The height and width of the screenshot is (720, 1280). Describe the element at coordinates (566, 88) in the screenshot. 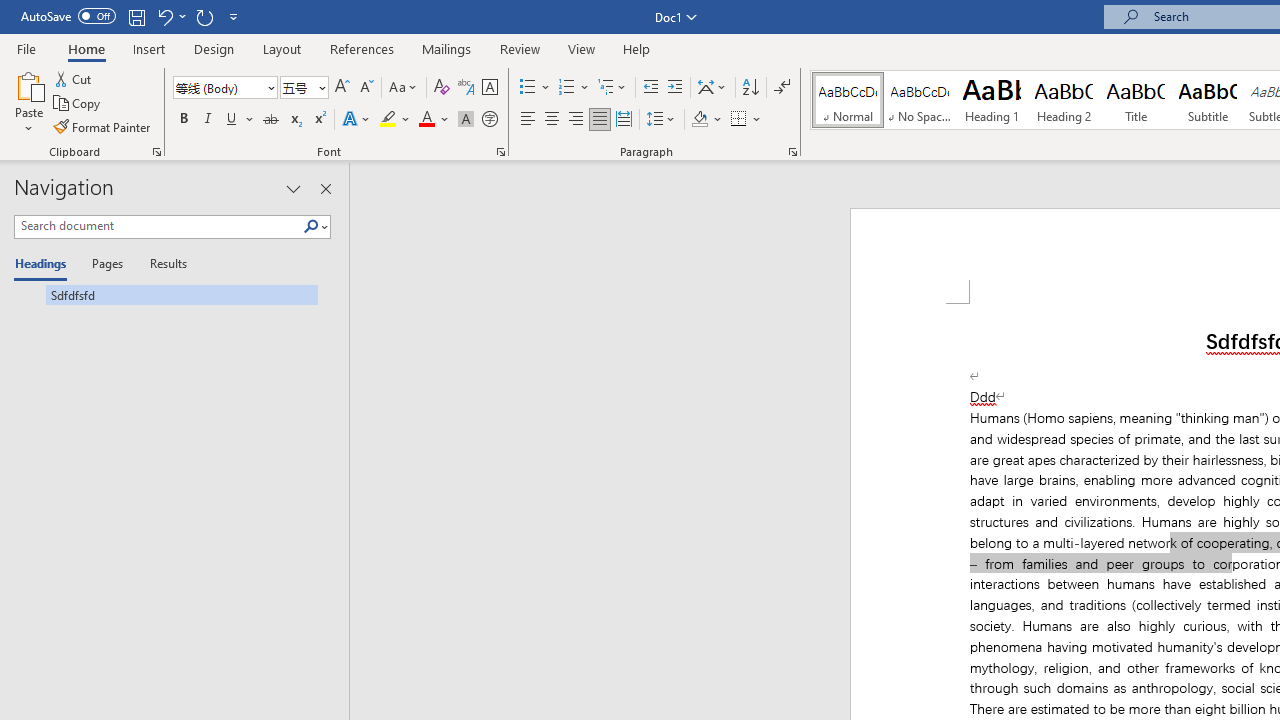

I see `Numbering` at that location.